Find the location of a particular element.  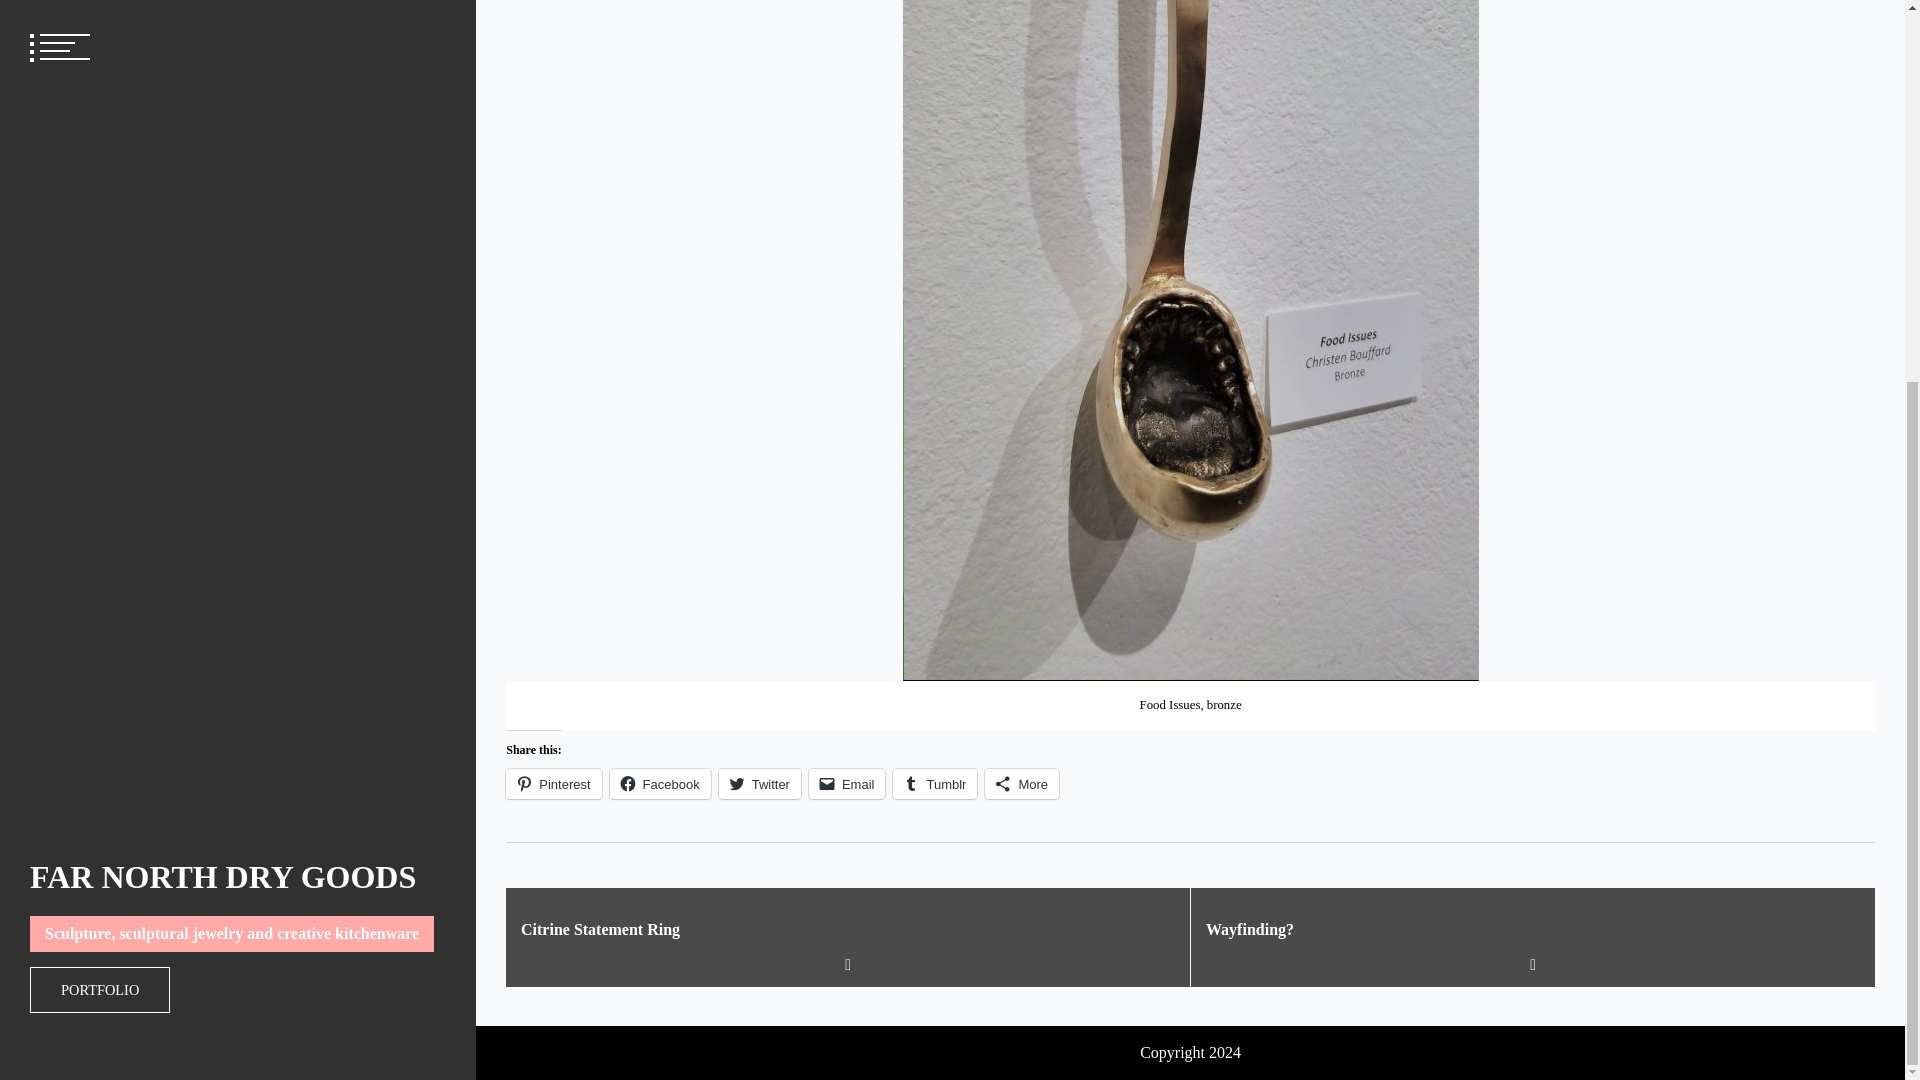

Facebook is located at coordinates (660, 784).